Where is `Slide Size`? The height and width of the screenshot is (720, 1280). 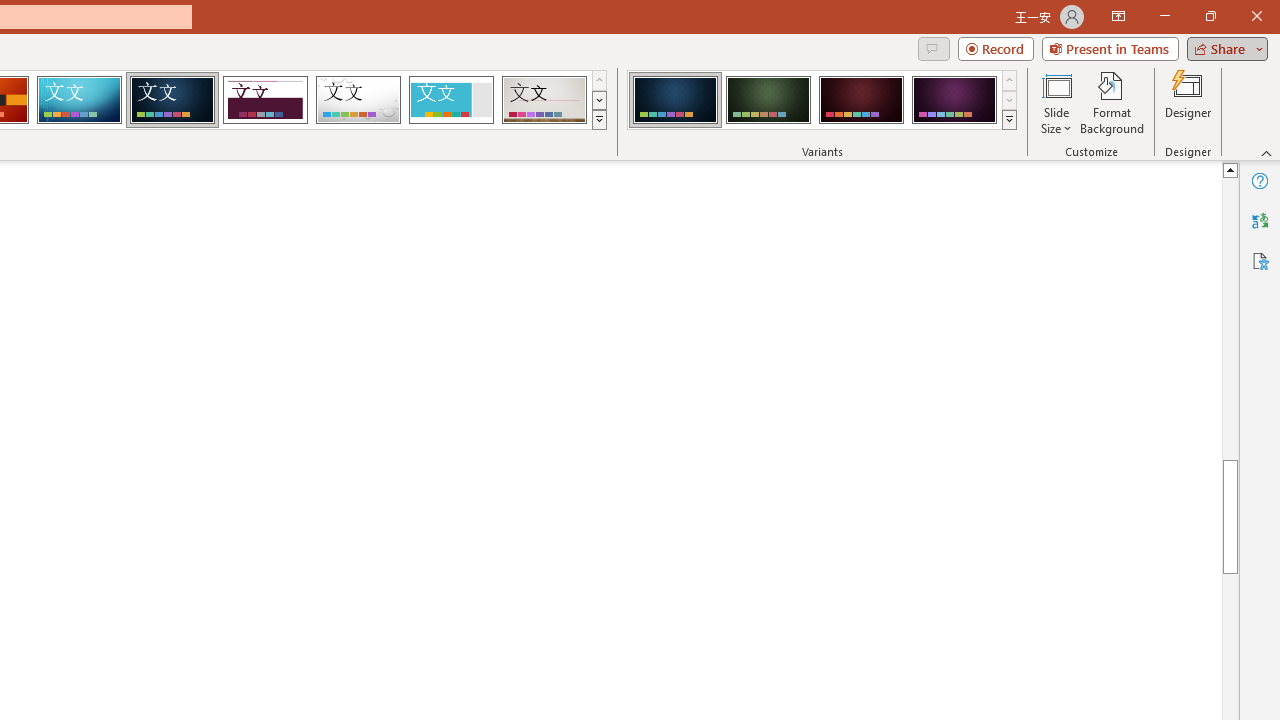
Slide Size is located at coordinates (1056, 102).